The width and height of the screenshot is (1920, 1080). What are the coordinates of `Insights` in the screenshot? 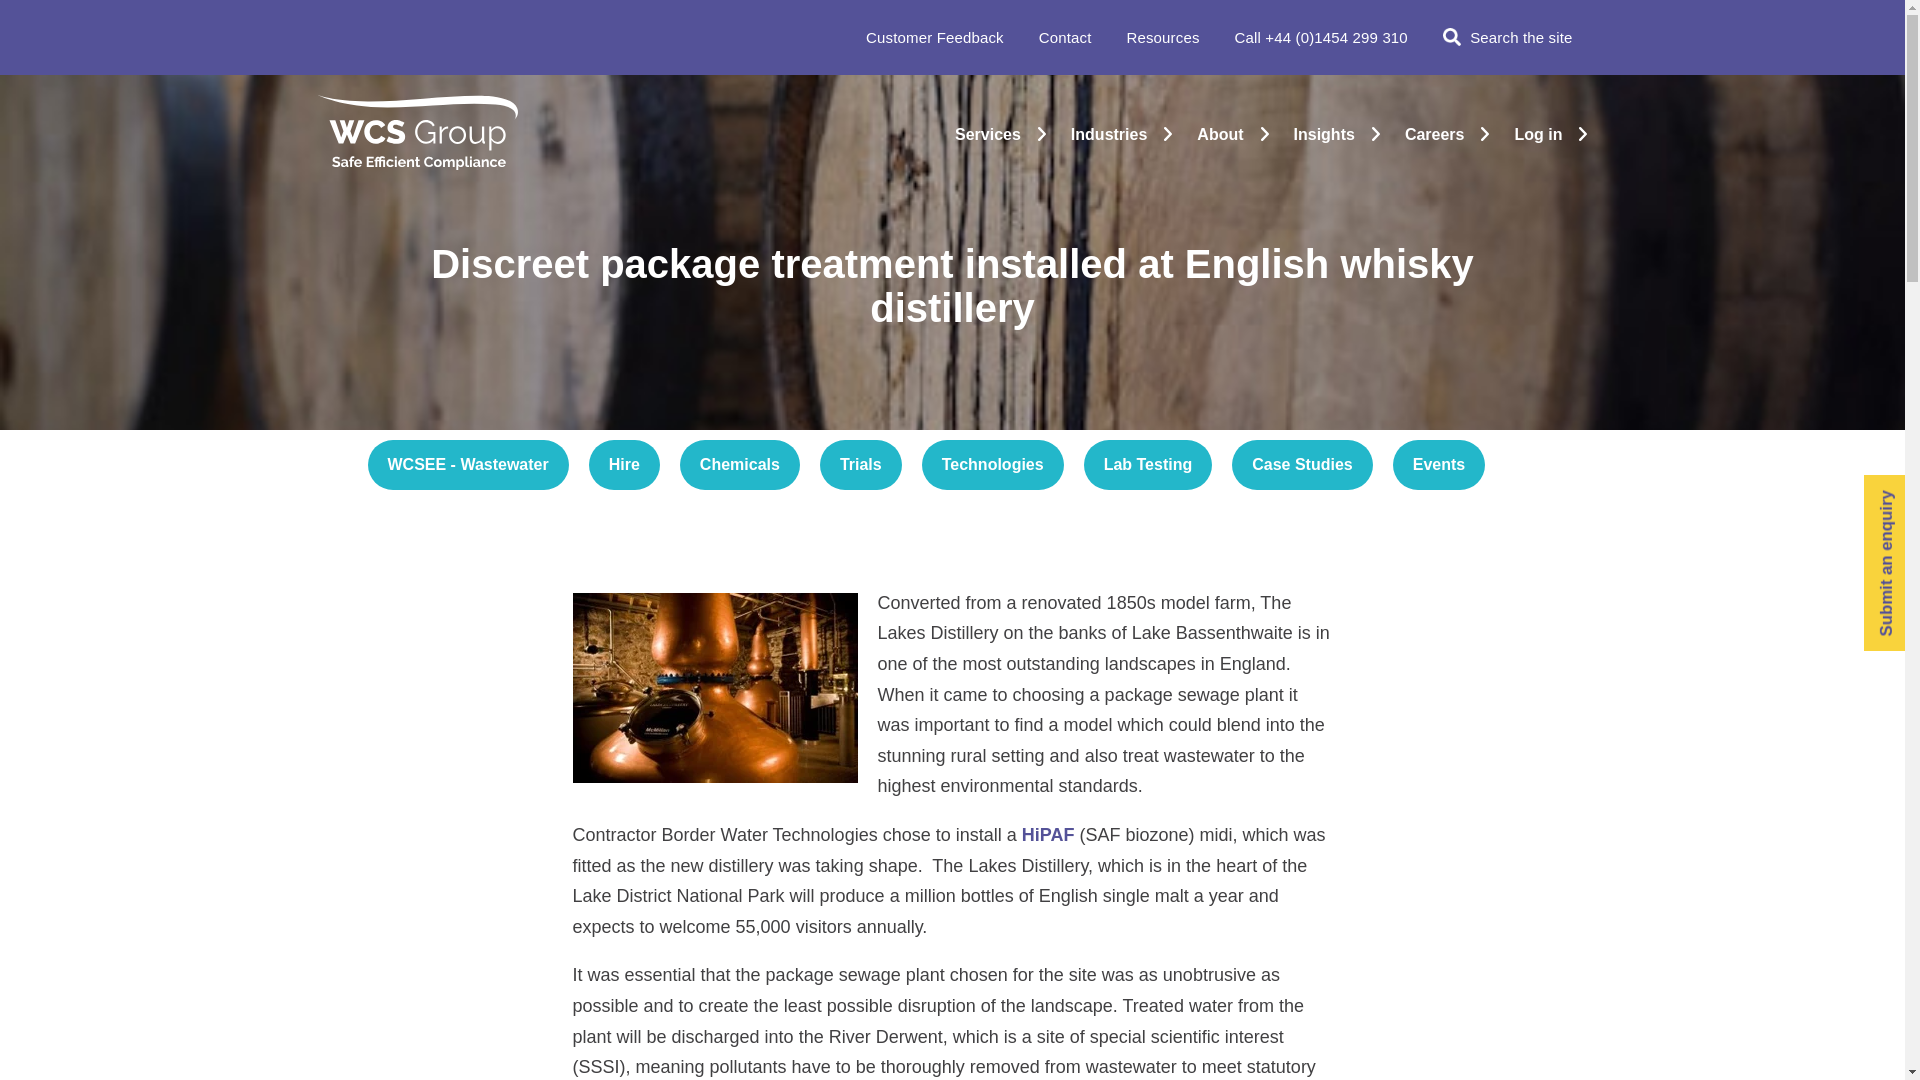 It's located at (1324, 134).